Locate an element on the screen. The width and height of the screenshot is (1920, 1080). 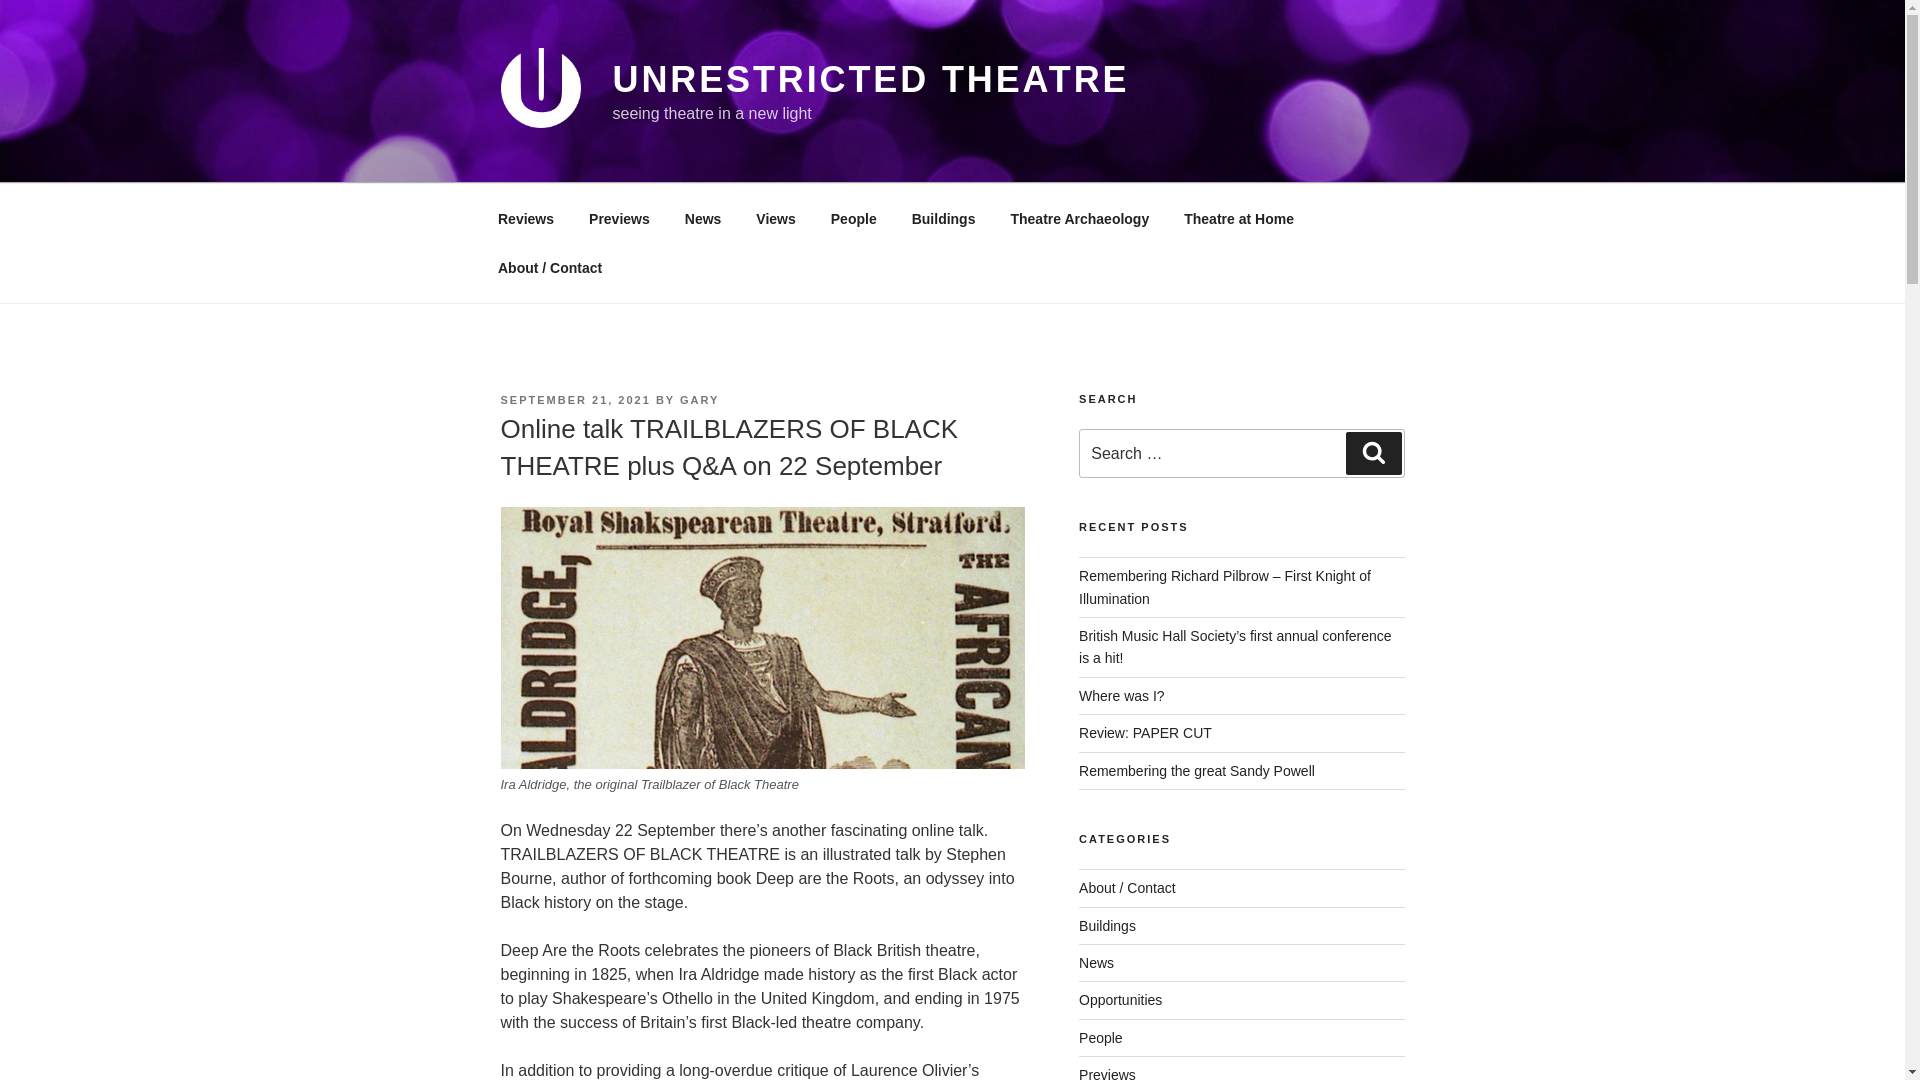
Review: PAPER CUT is located at coordinates (1145, 732).